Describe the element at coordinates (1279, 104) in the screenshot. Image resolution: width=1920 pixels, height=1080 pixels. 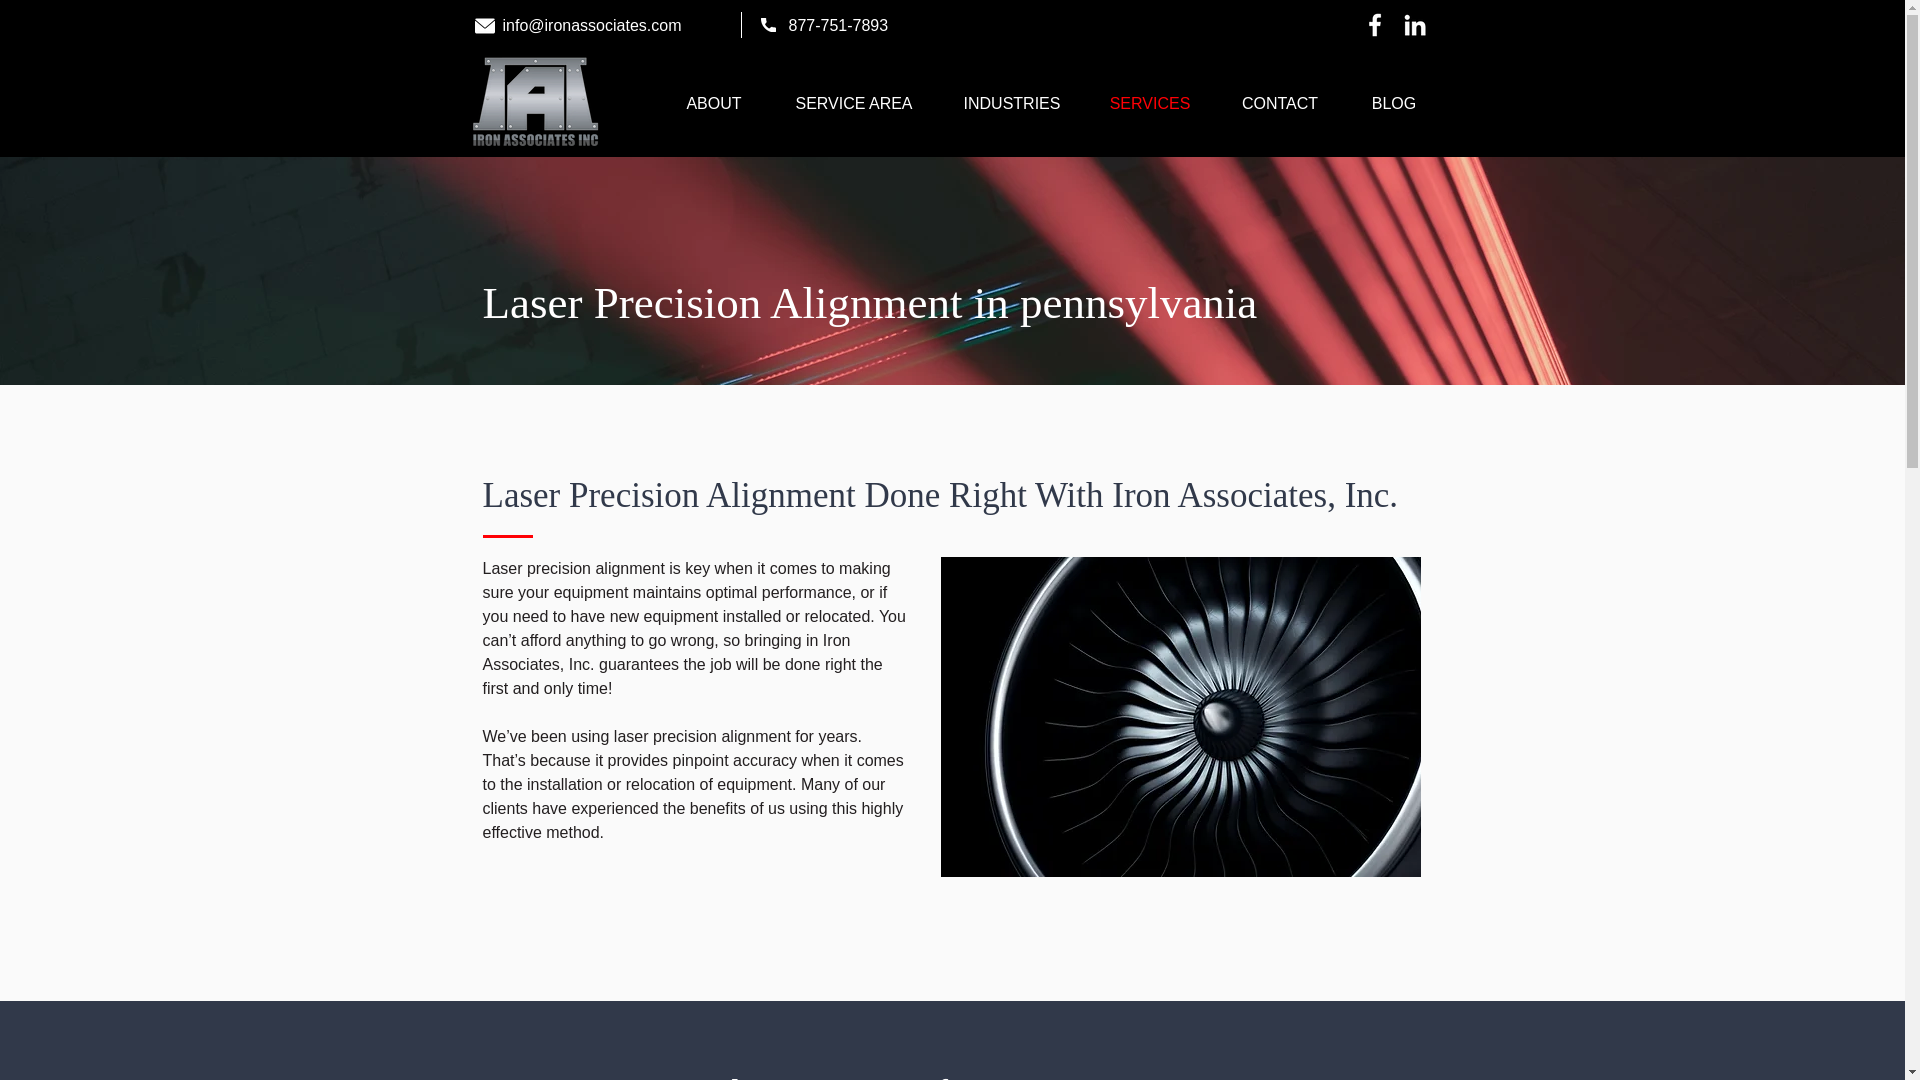
I see `CONTACT` at that location.